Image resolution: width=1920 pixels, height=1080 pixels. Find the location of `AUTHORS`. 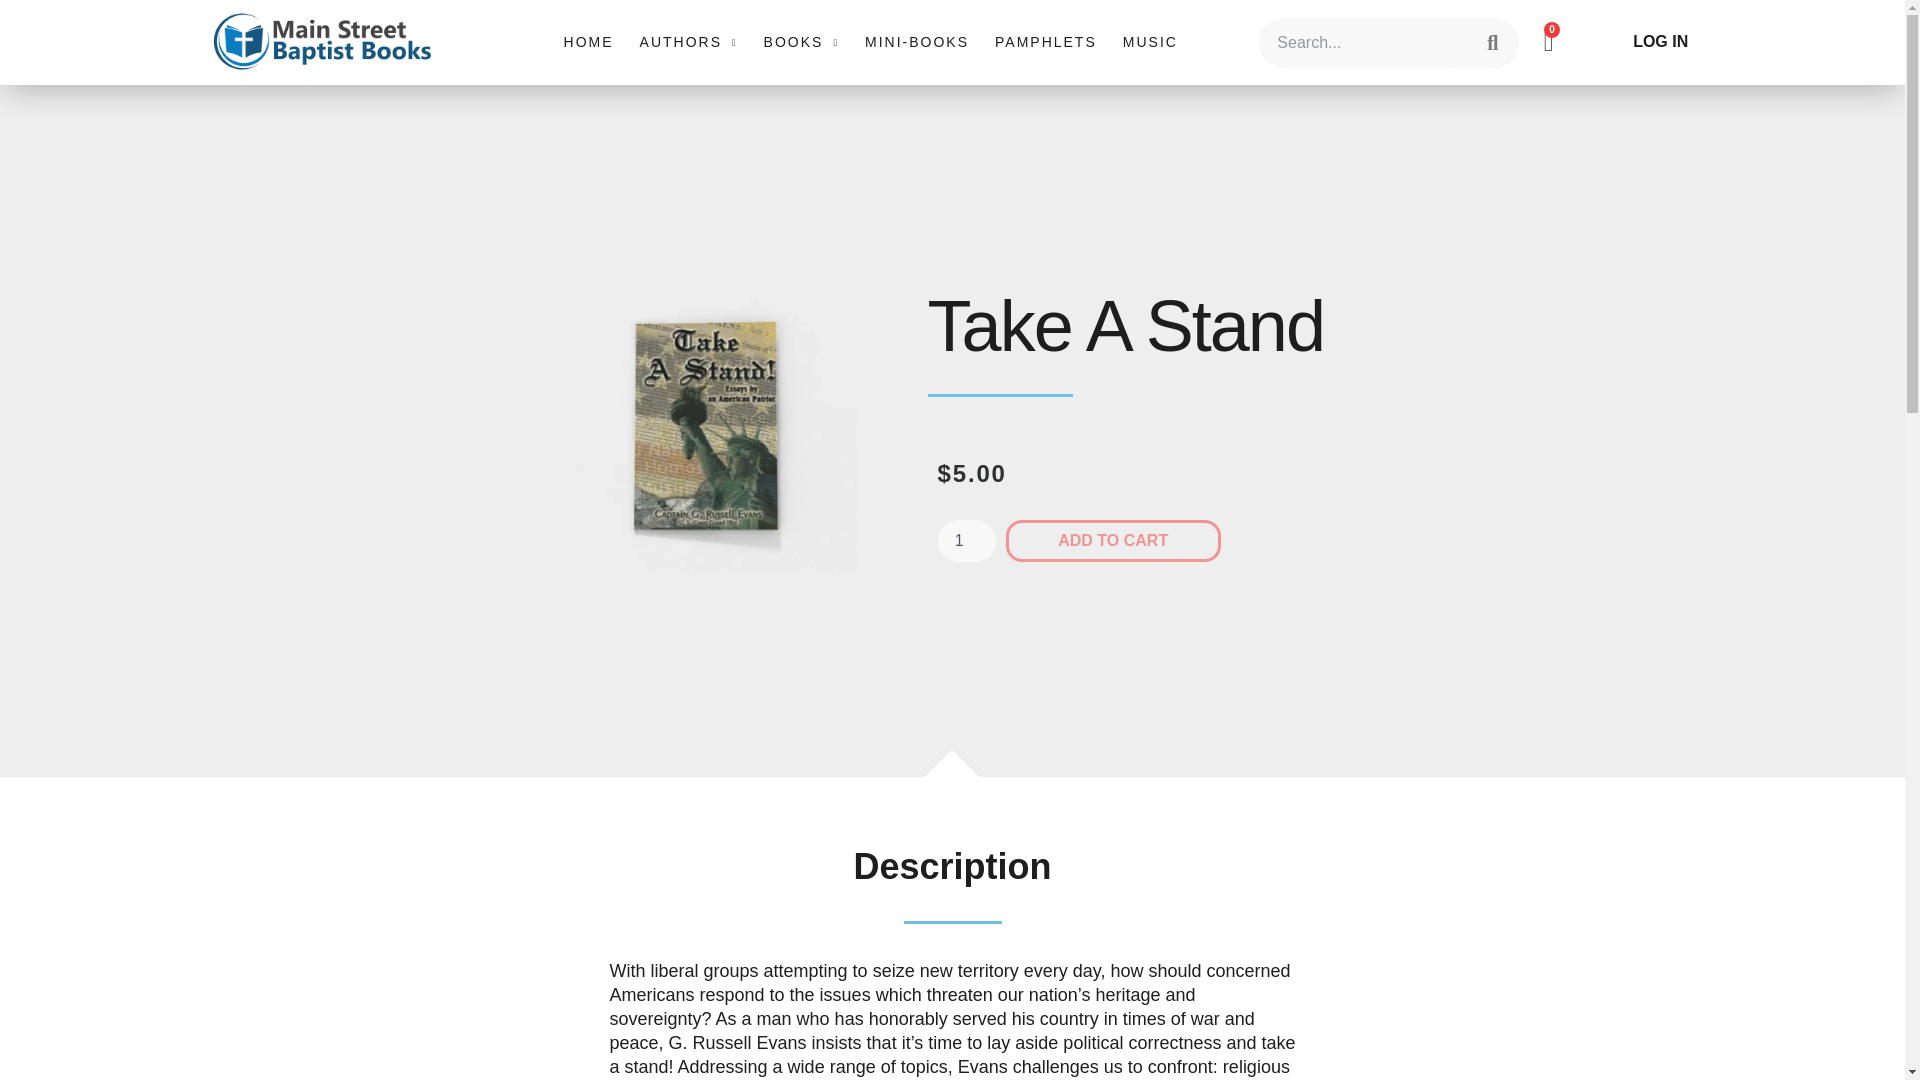

AUTHORS is located at coordinates (688, 42).